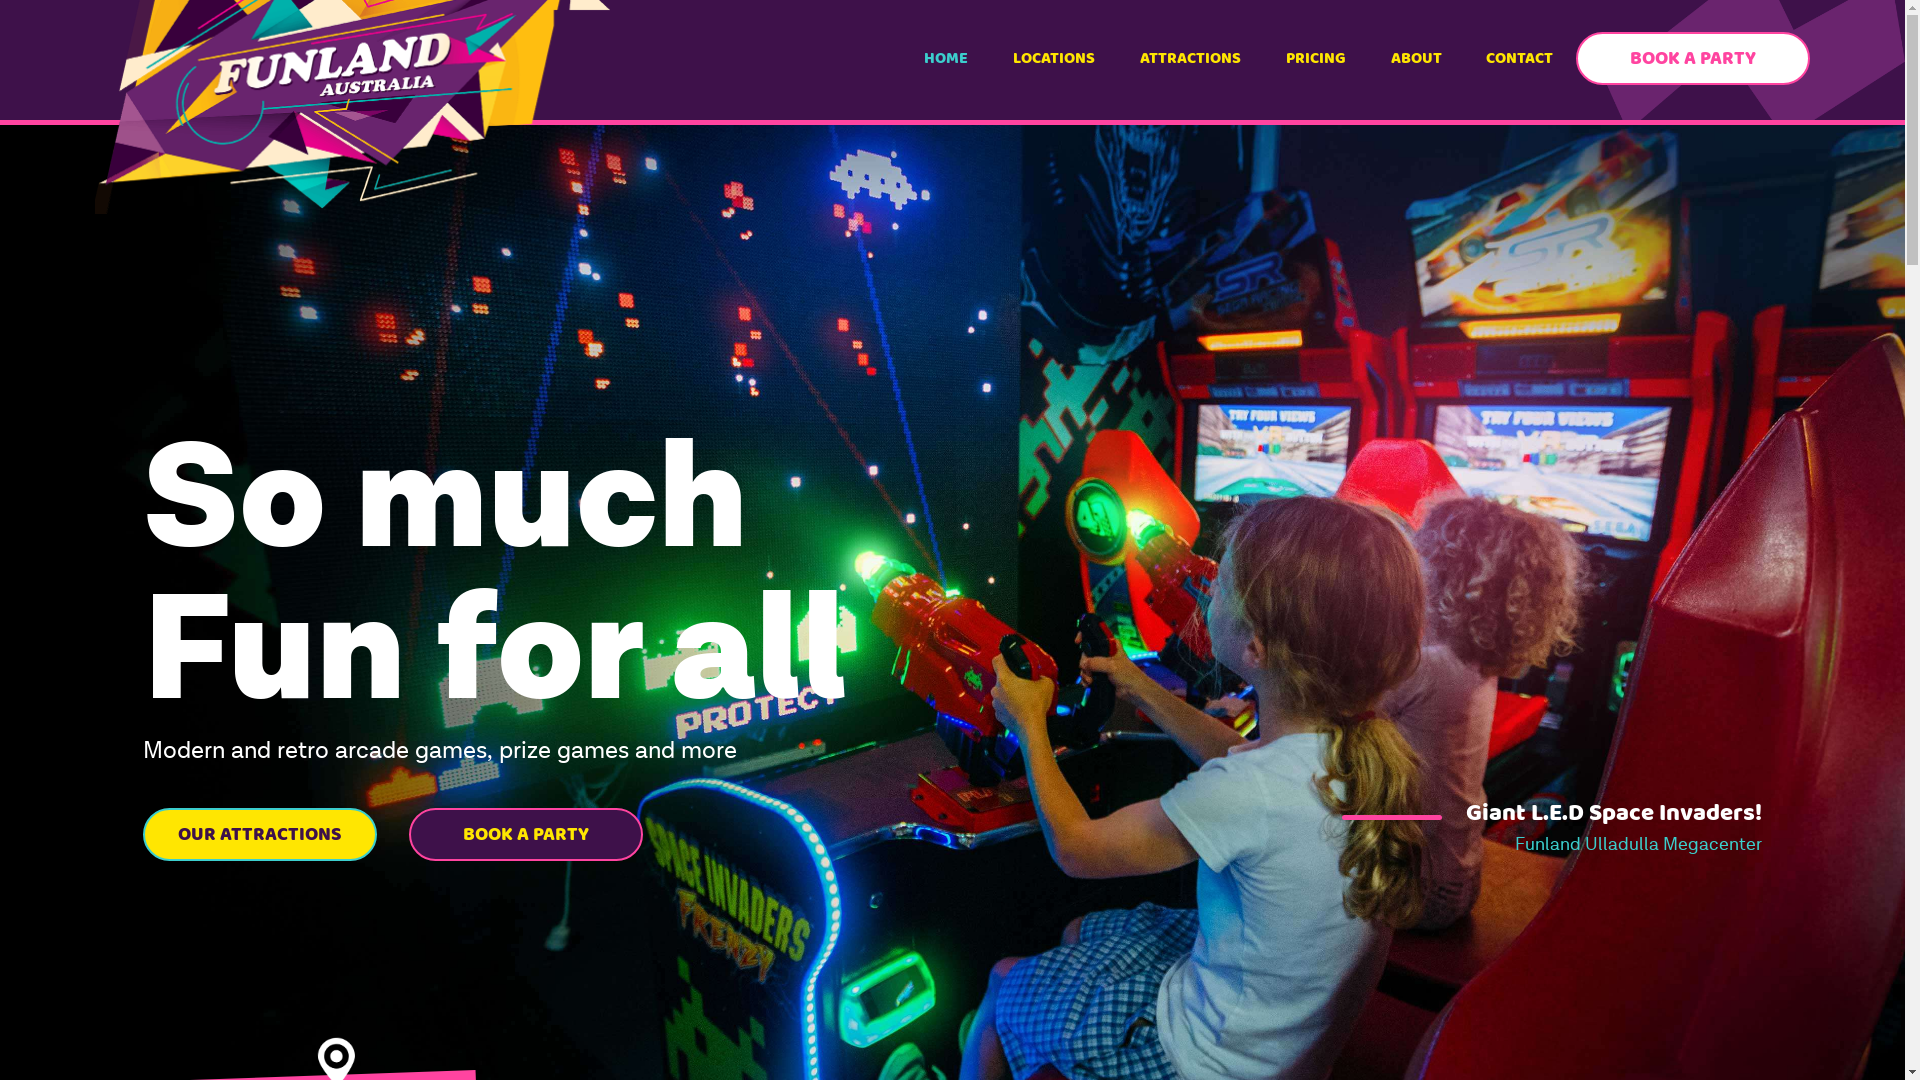 This screenshot has width=1920, height=1080. What do you see at coordinates (1316, 59) in the screenshot?
I see `PRICING` at bounding box center [1316, 59].